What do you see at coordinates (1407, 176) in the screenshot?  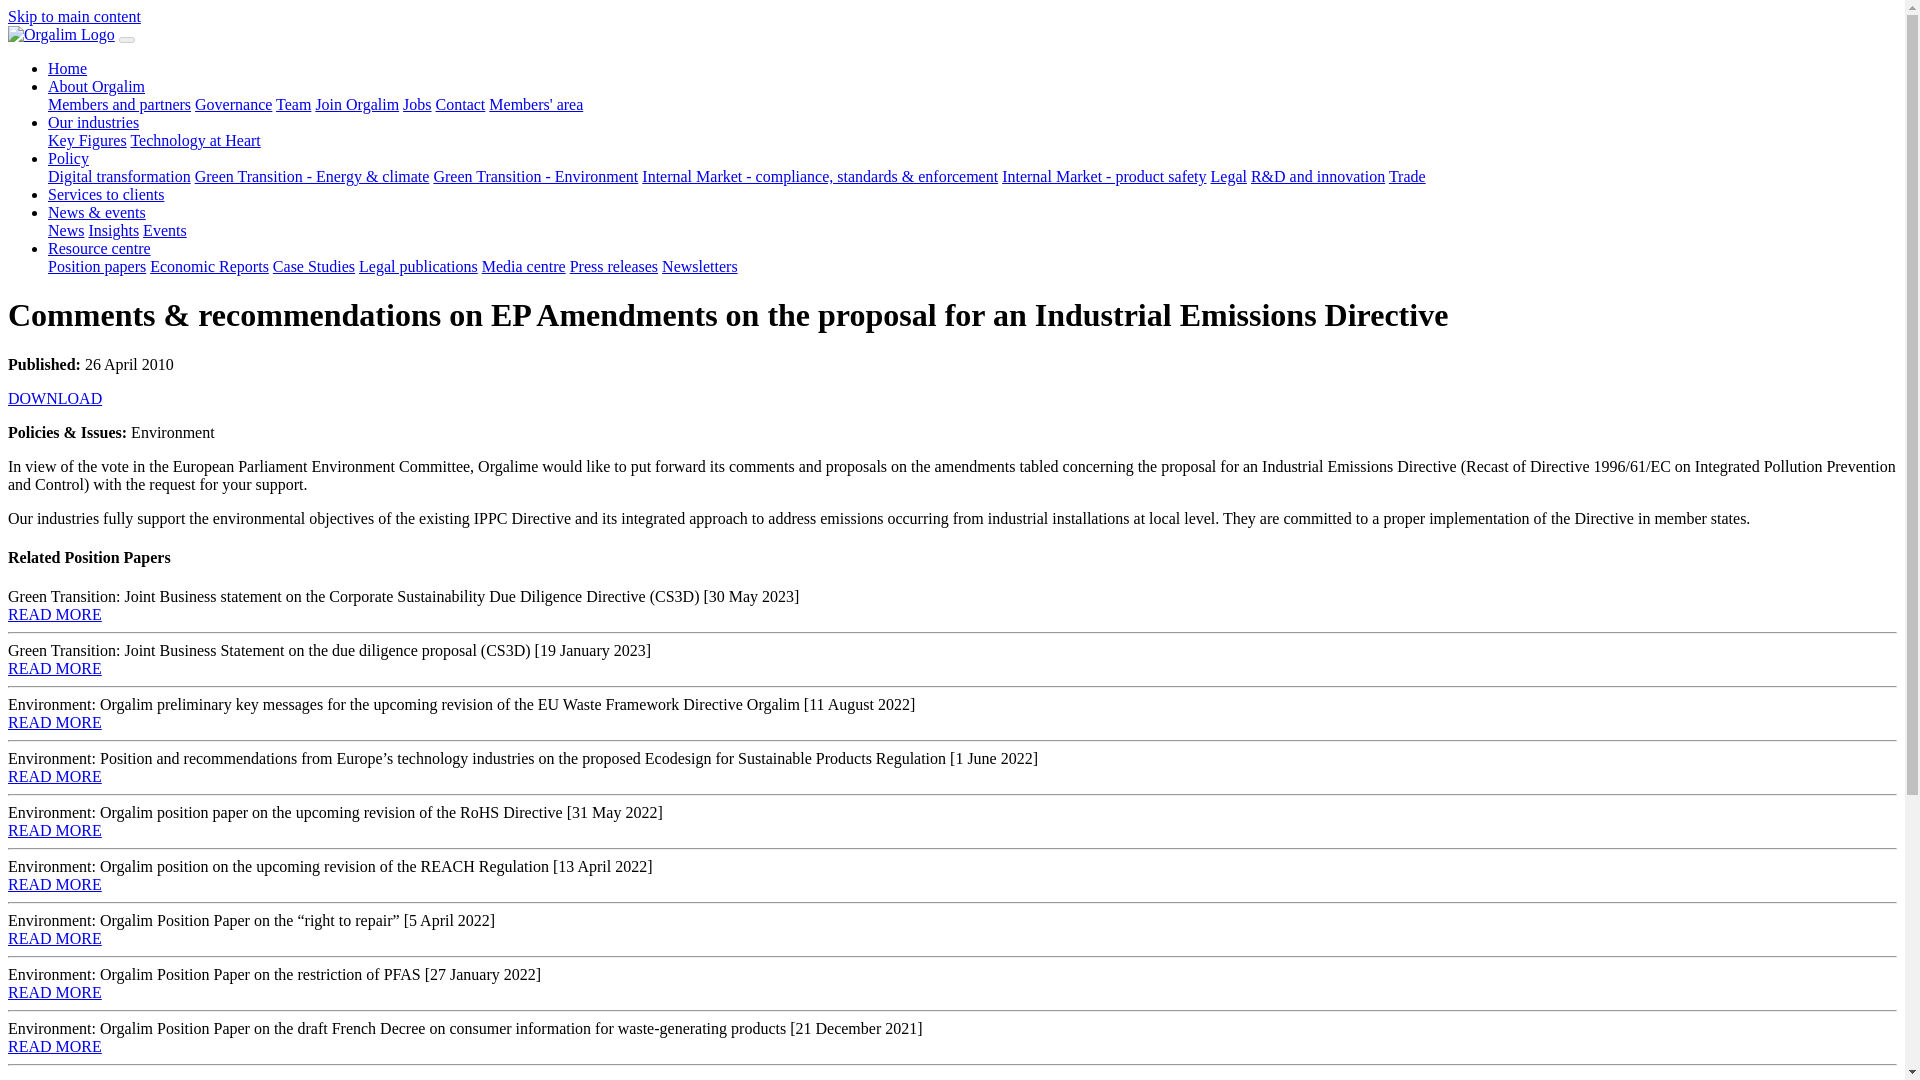 I see `Trade` at bounding box center [1407, 176].